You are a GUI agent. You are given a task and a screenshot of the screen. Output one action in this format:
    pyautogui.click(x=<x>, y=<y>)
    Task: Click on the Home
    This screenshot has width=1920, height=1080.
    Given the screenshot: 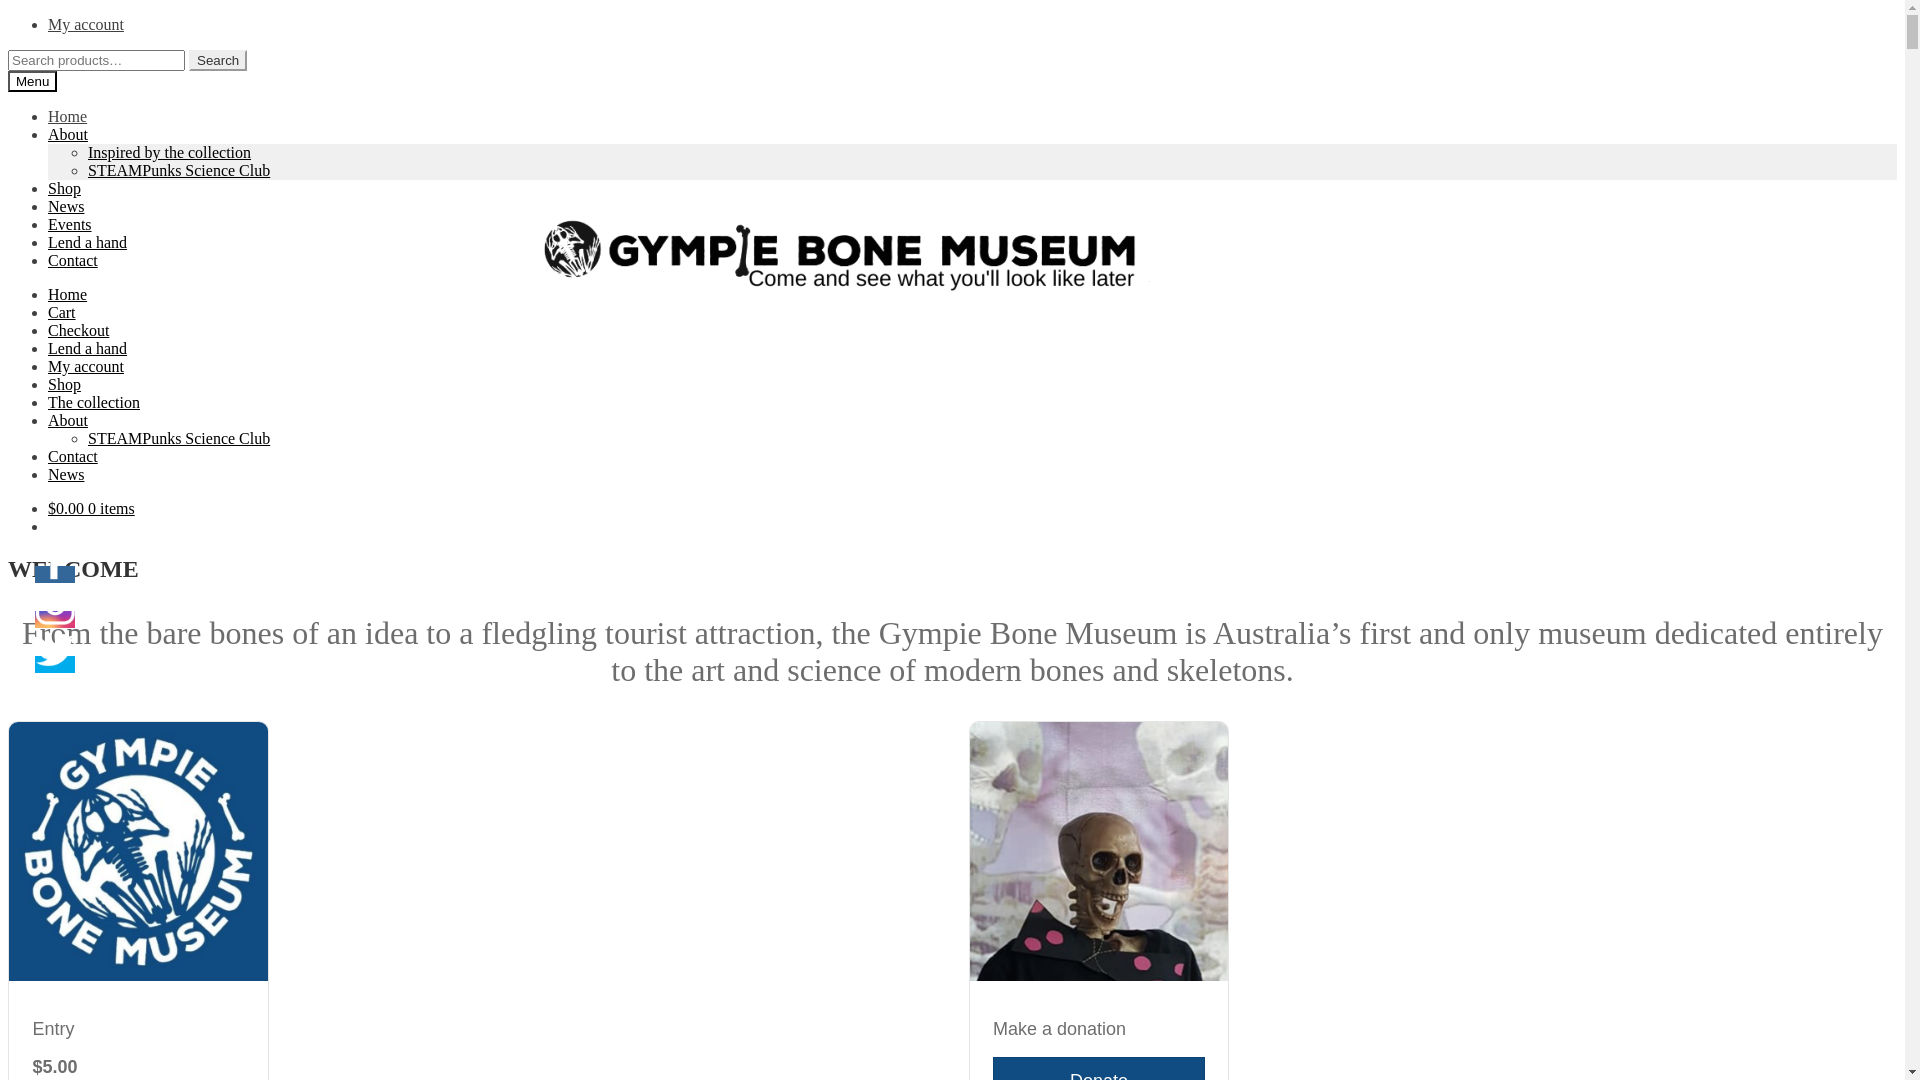 What is the action you would take?
    pyautogui.click(x=68, y=116)
    